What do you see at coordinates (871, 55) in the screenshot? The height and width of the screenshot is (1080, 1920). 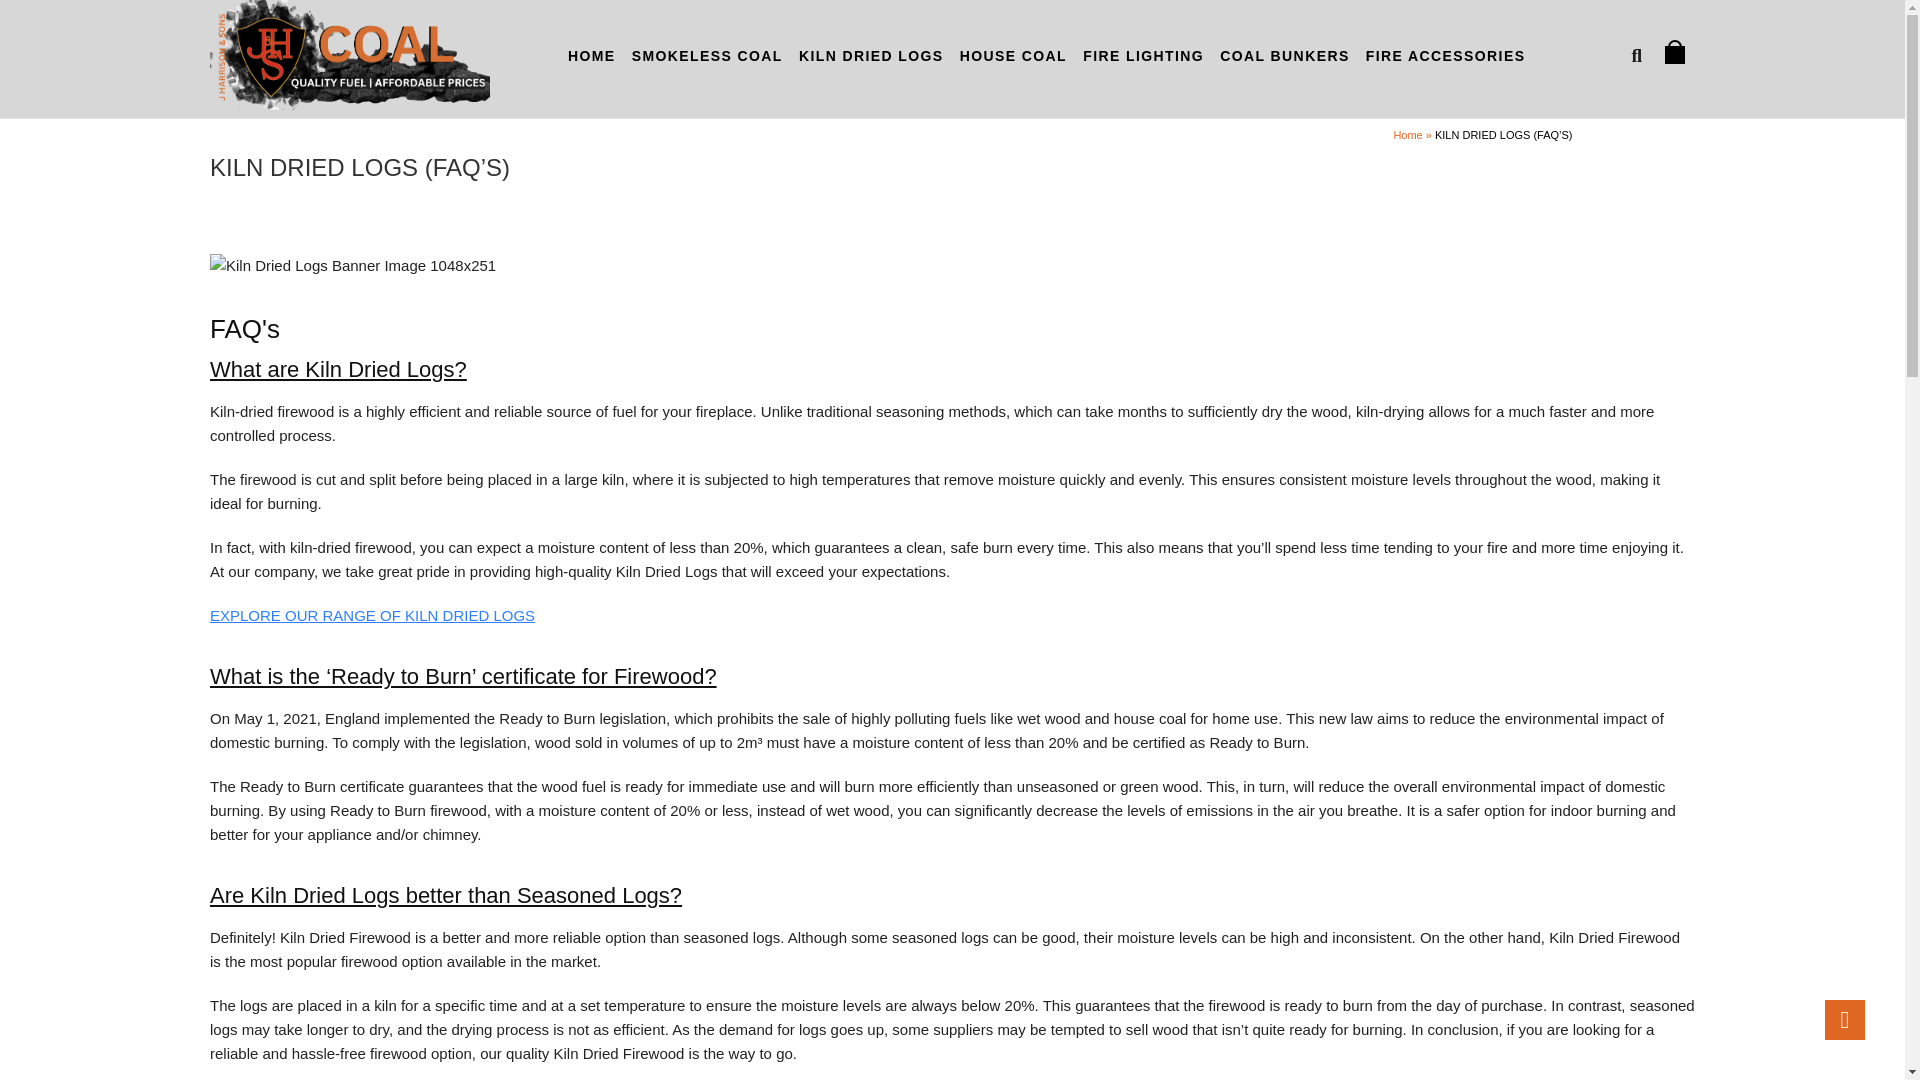 I see `KILN DRIED LOGS` at bounding box center [871, 55].